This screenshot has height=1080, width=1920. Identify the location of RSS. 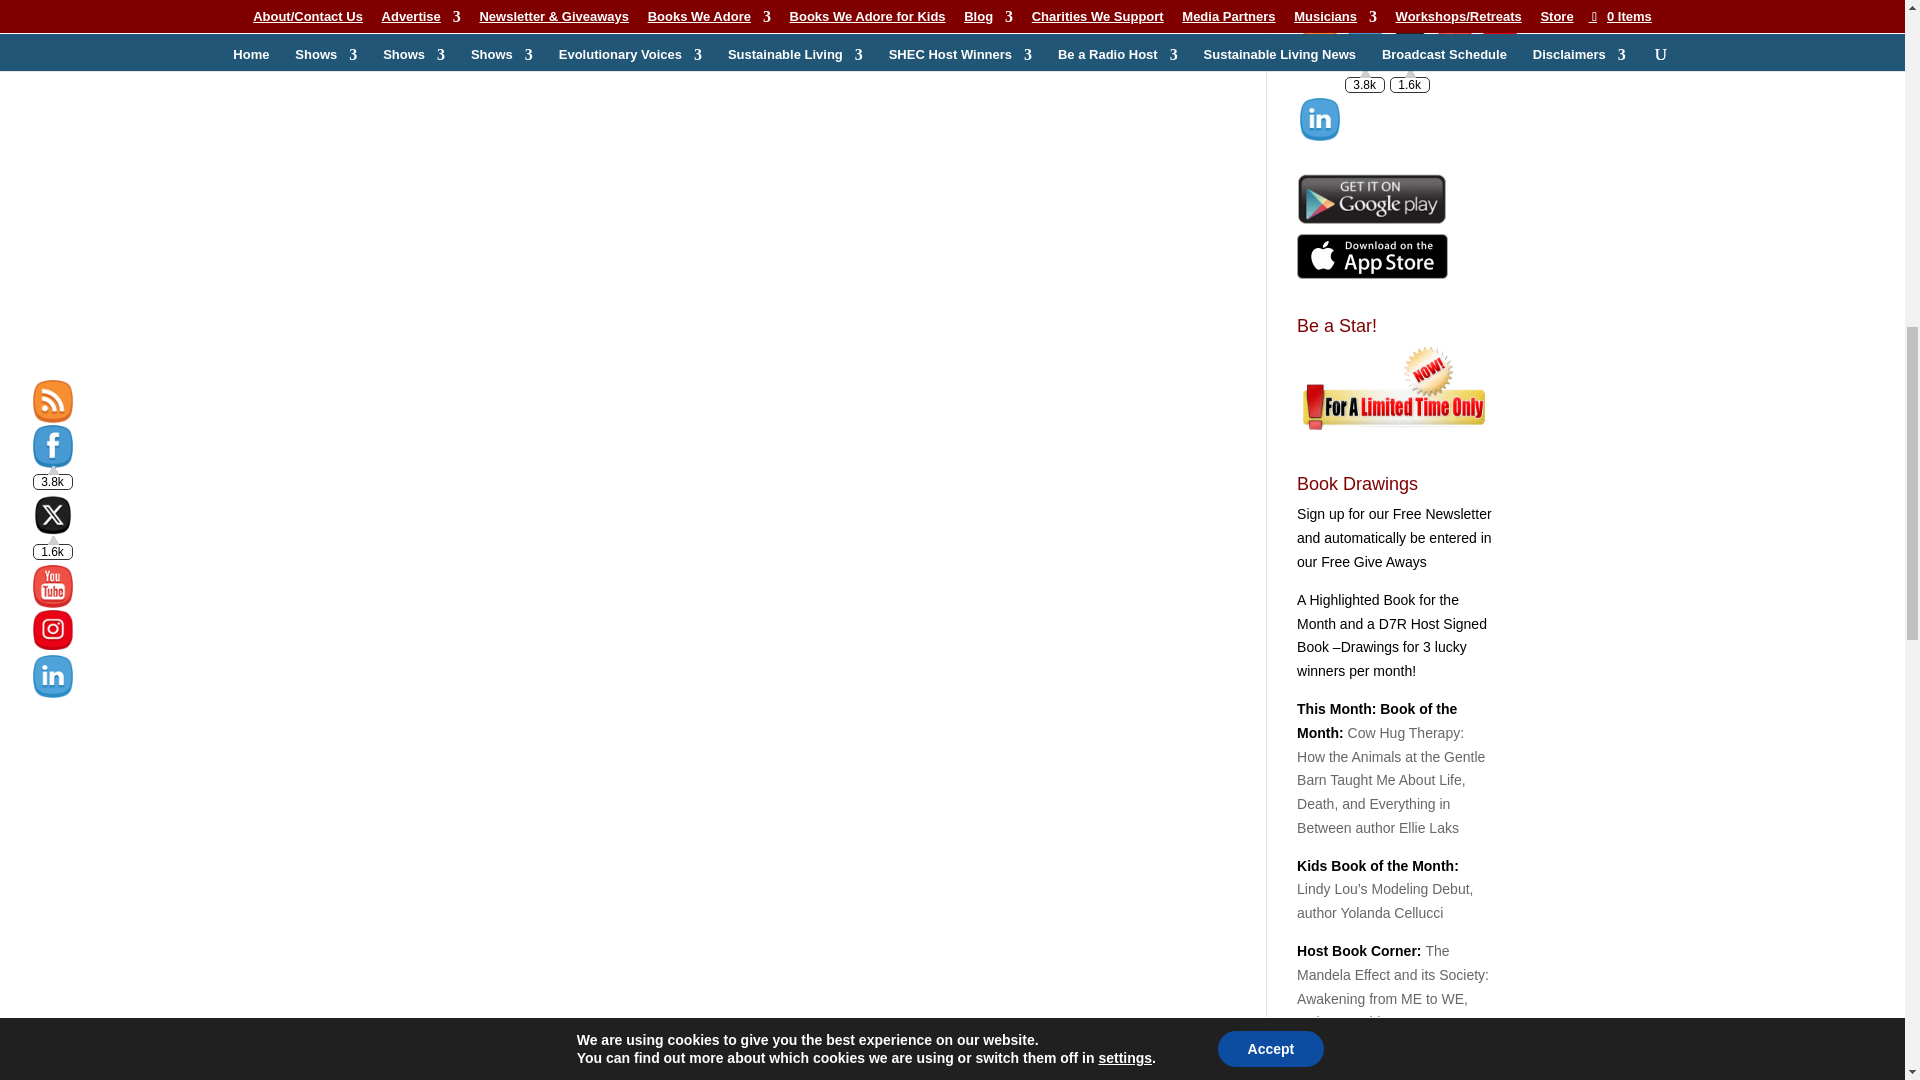
(1320, 50).